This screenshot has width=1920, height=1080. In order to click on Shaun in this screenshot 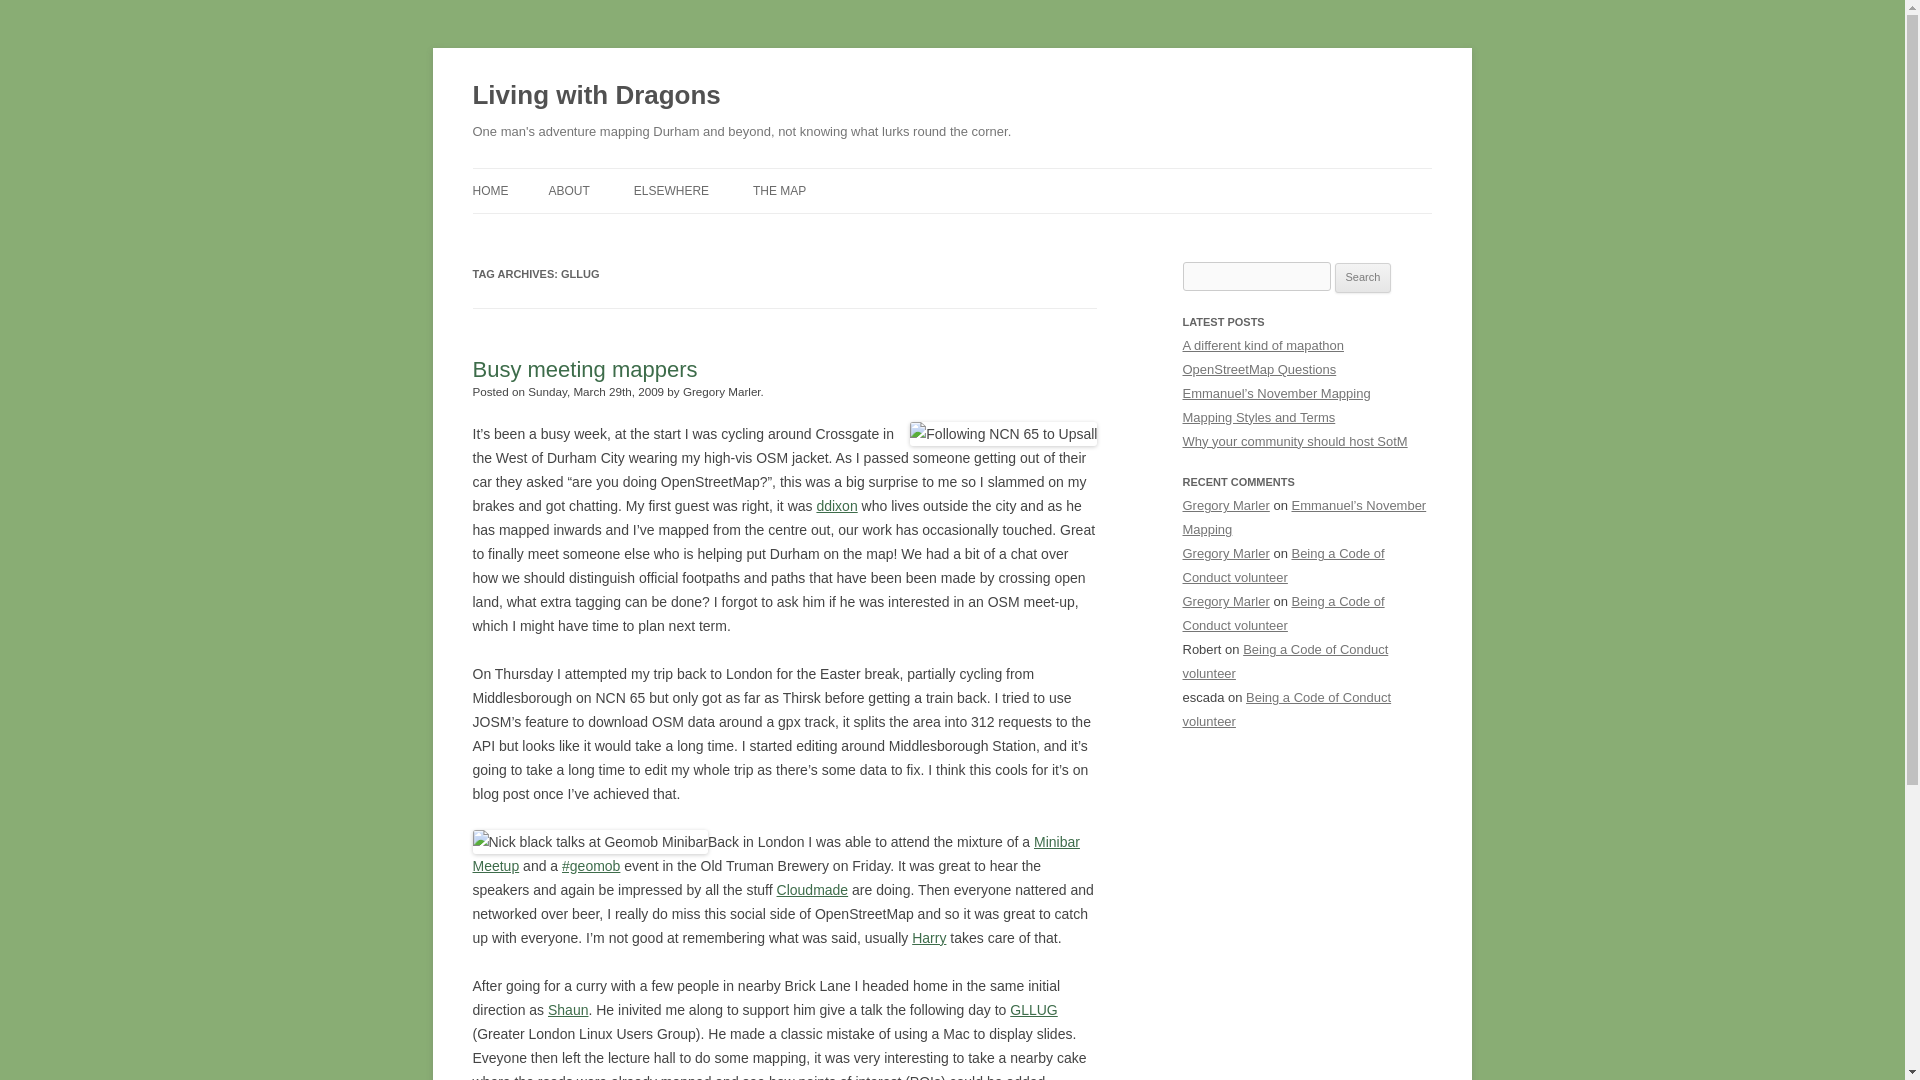, I will do `click(567, 1010)`.